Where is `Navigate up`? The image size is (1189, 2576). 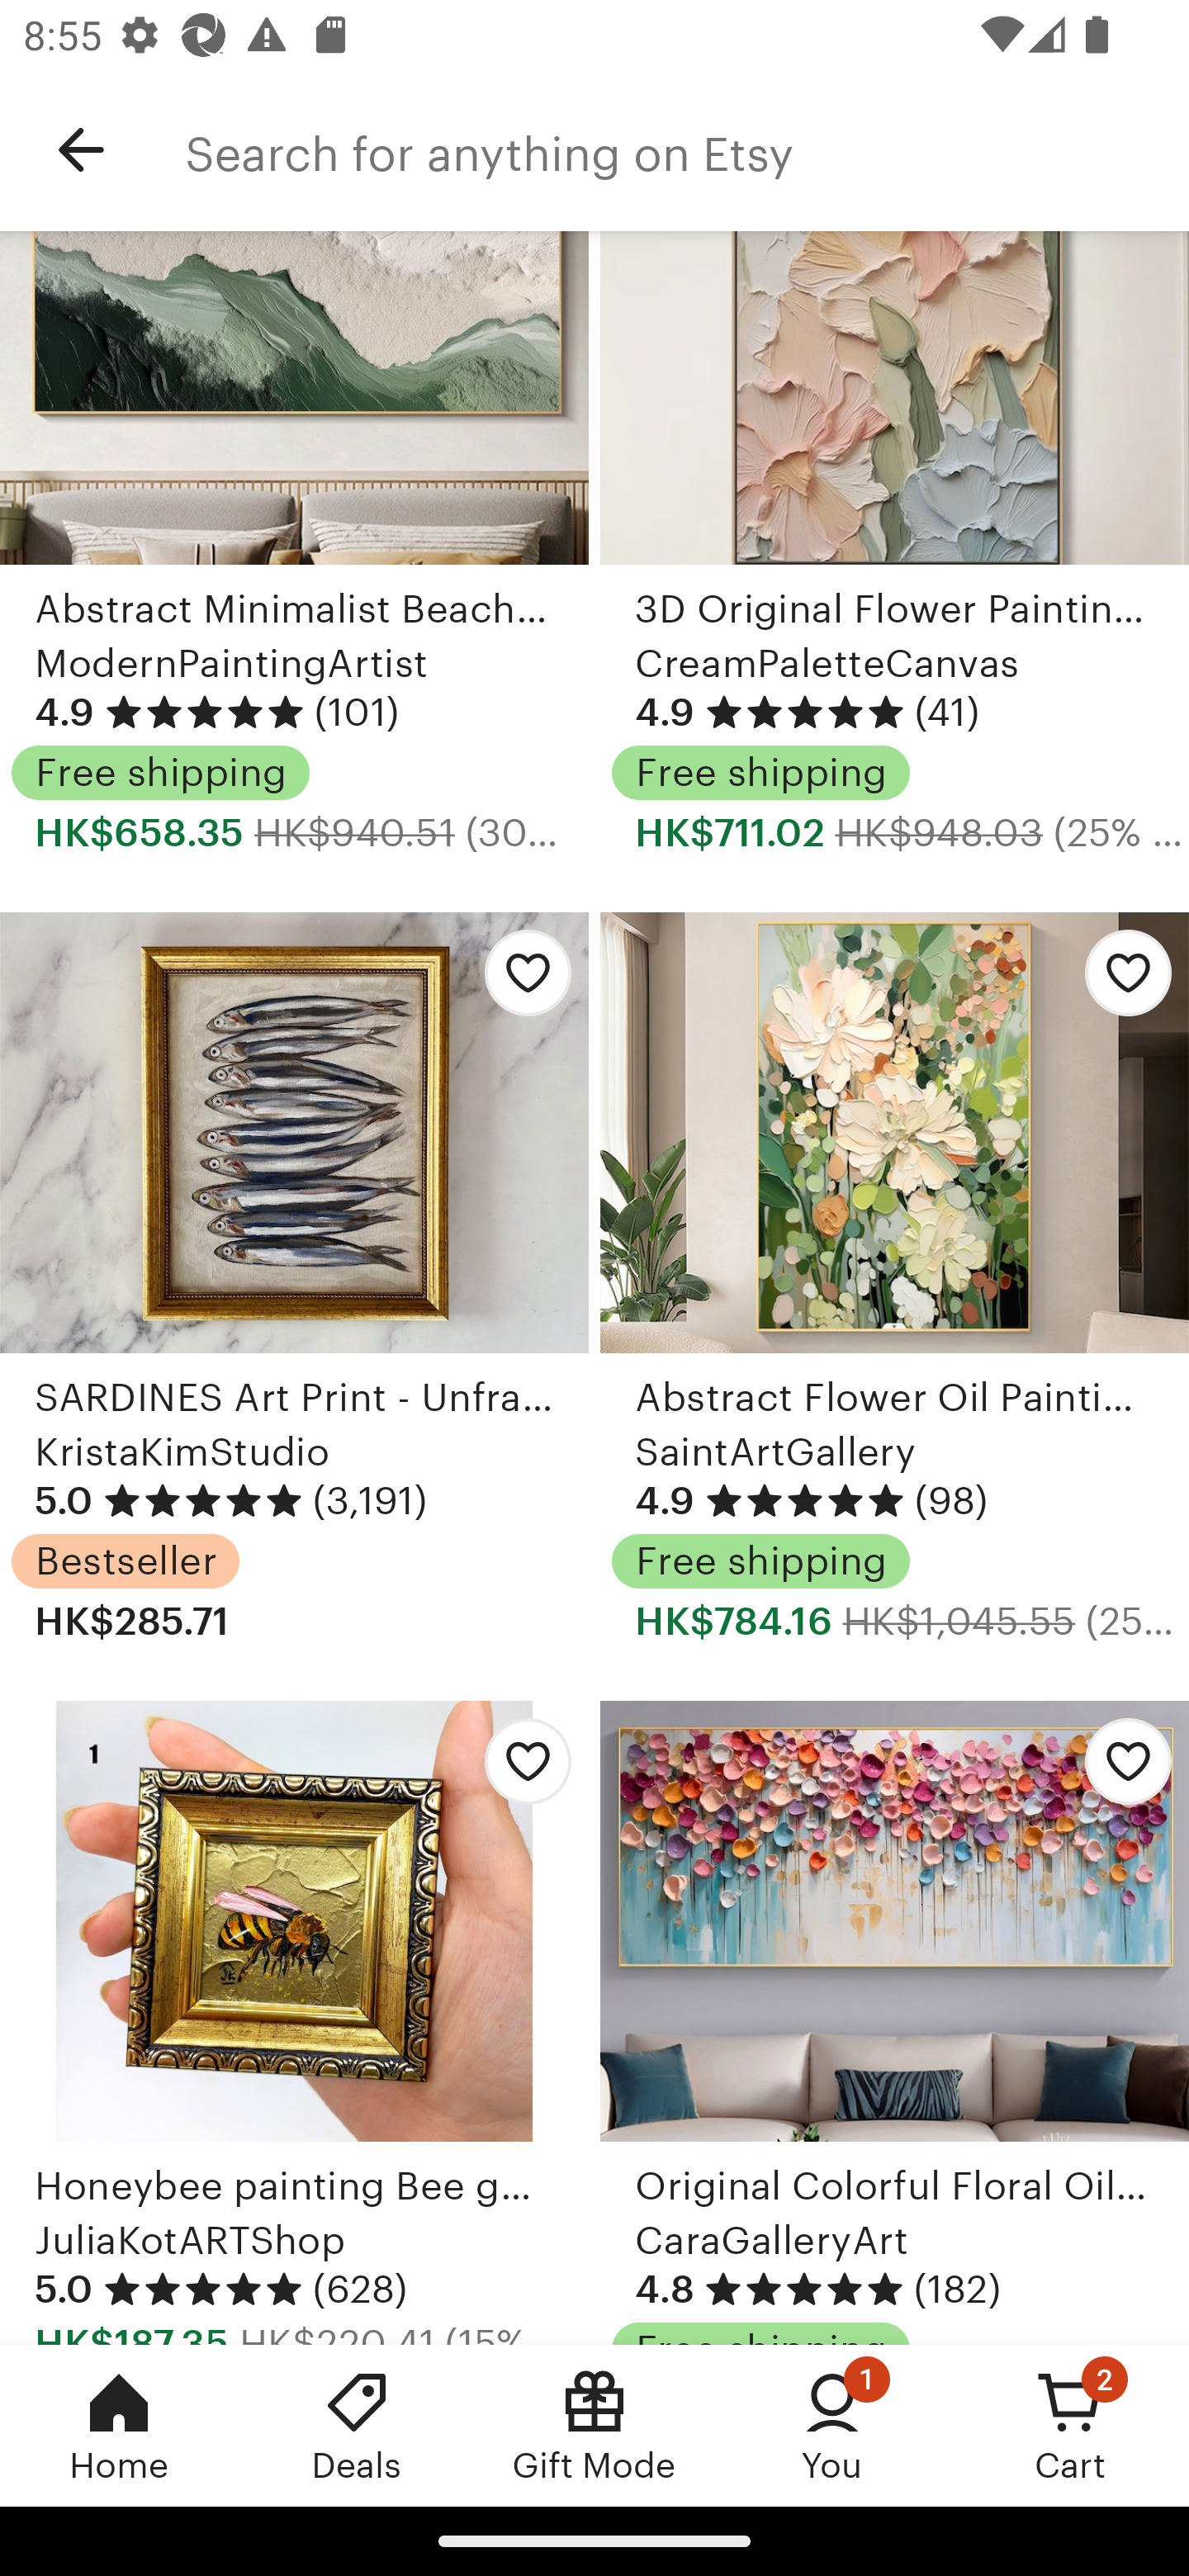 Navigate up is located at coordinates (81, 150).